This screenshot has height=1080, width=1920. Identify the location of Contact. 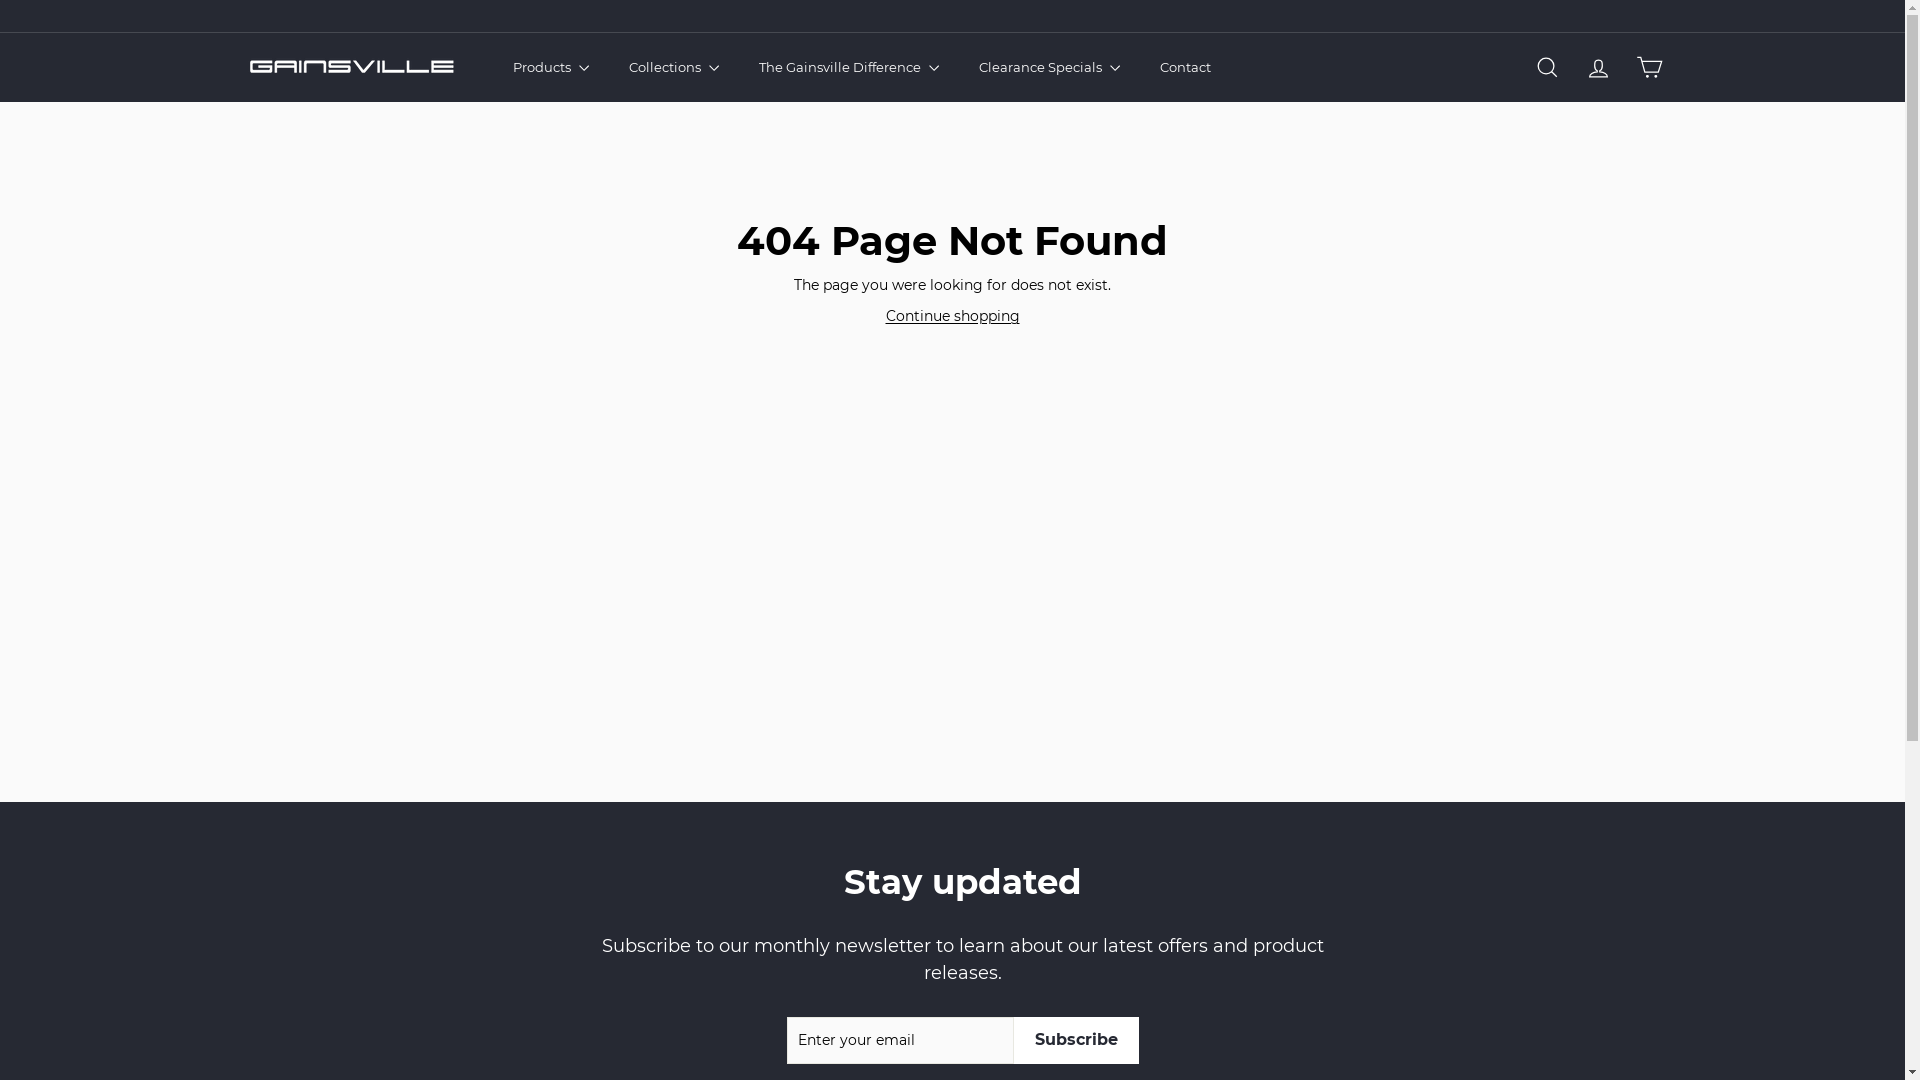
(1186, 68).